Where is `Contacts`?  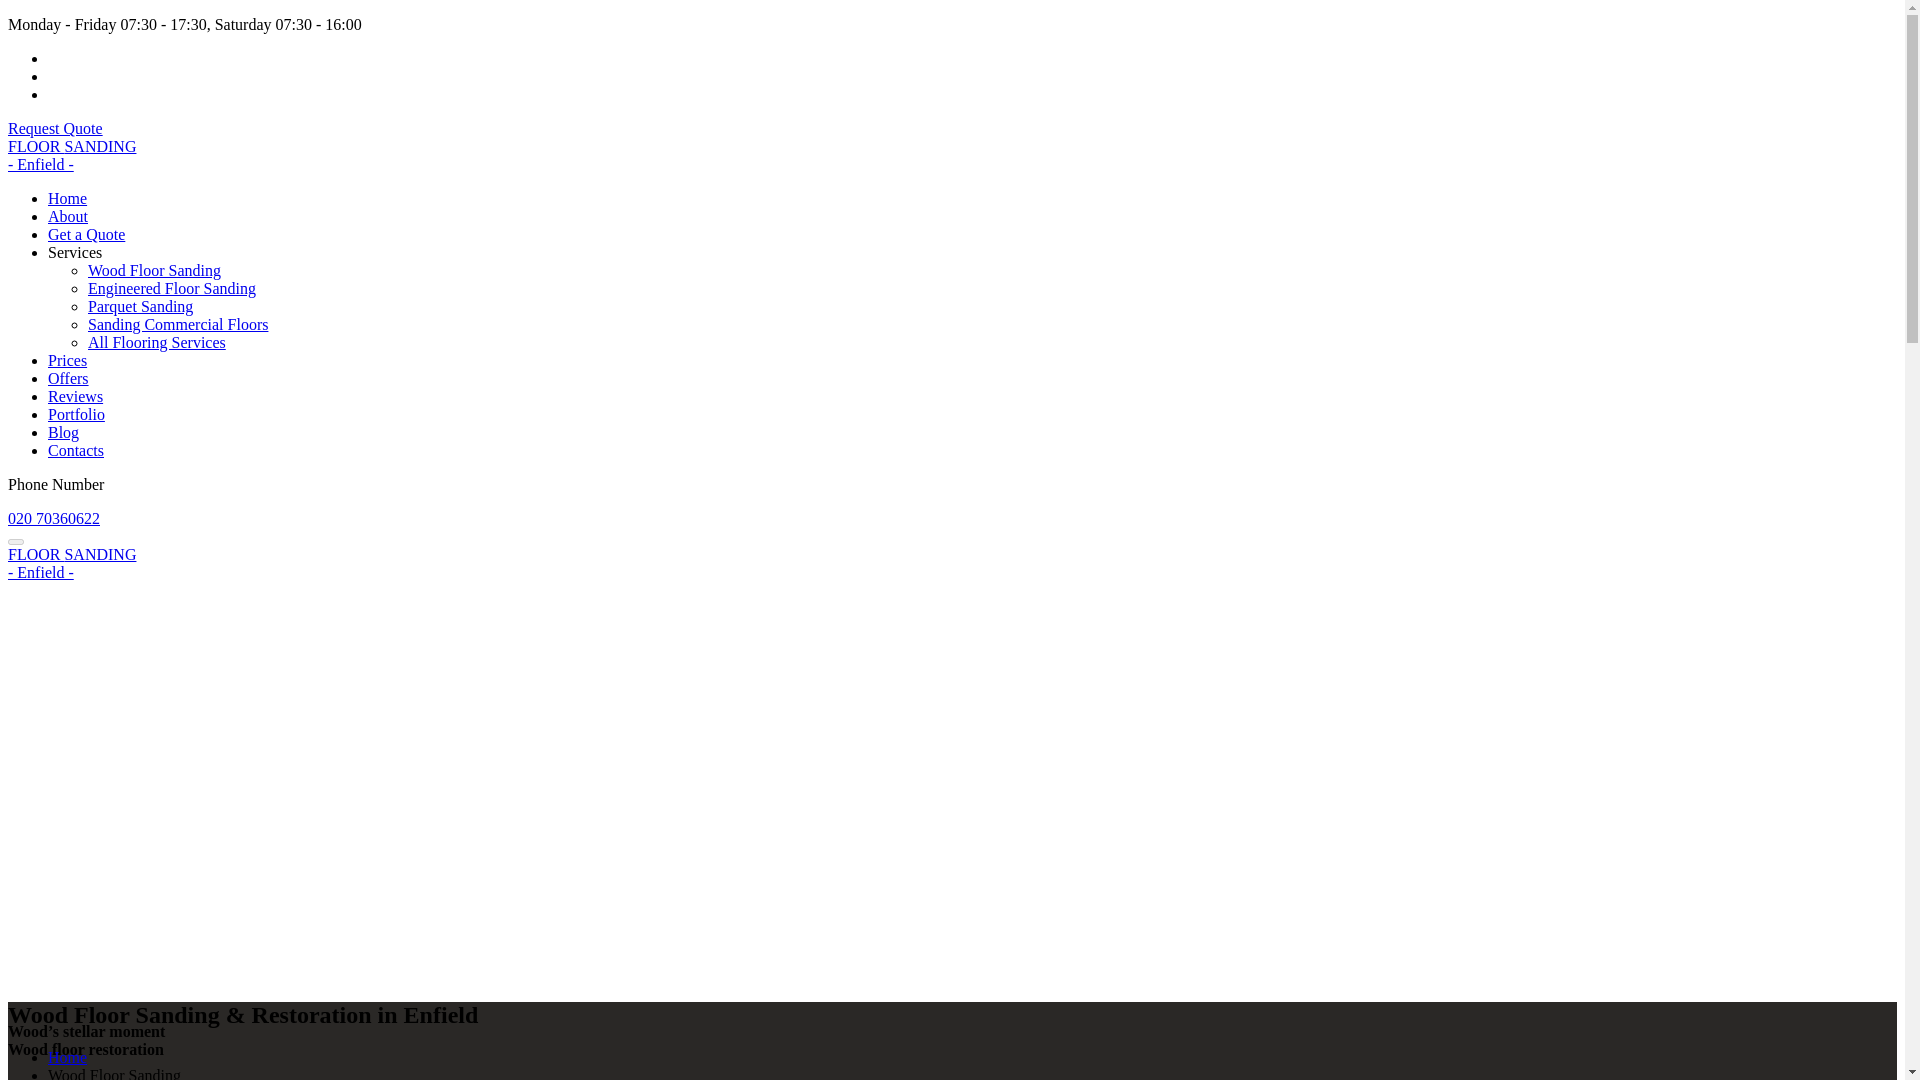
Contacts is located at coordinates (76, 450).